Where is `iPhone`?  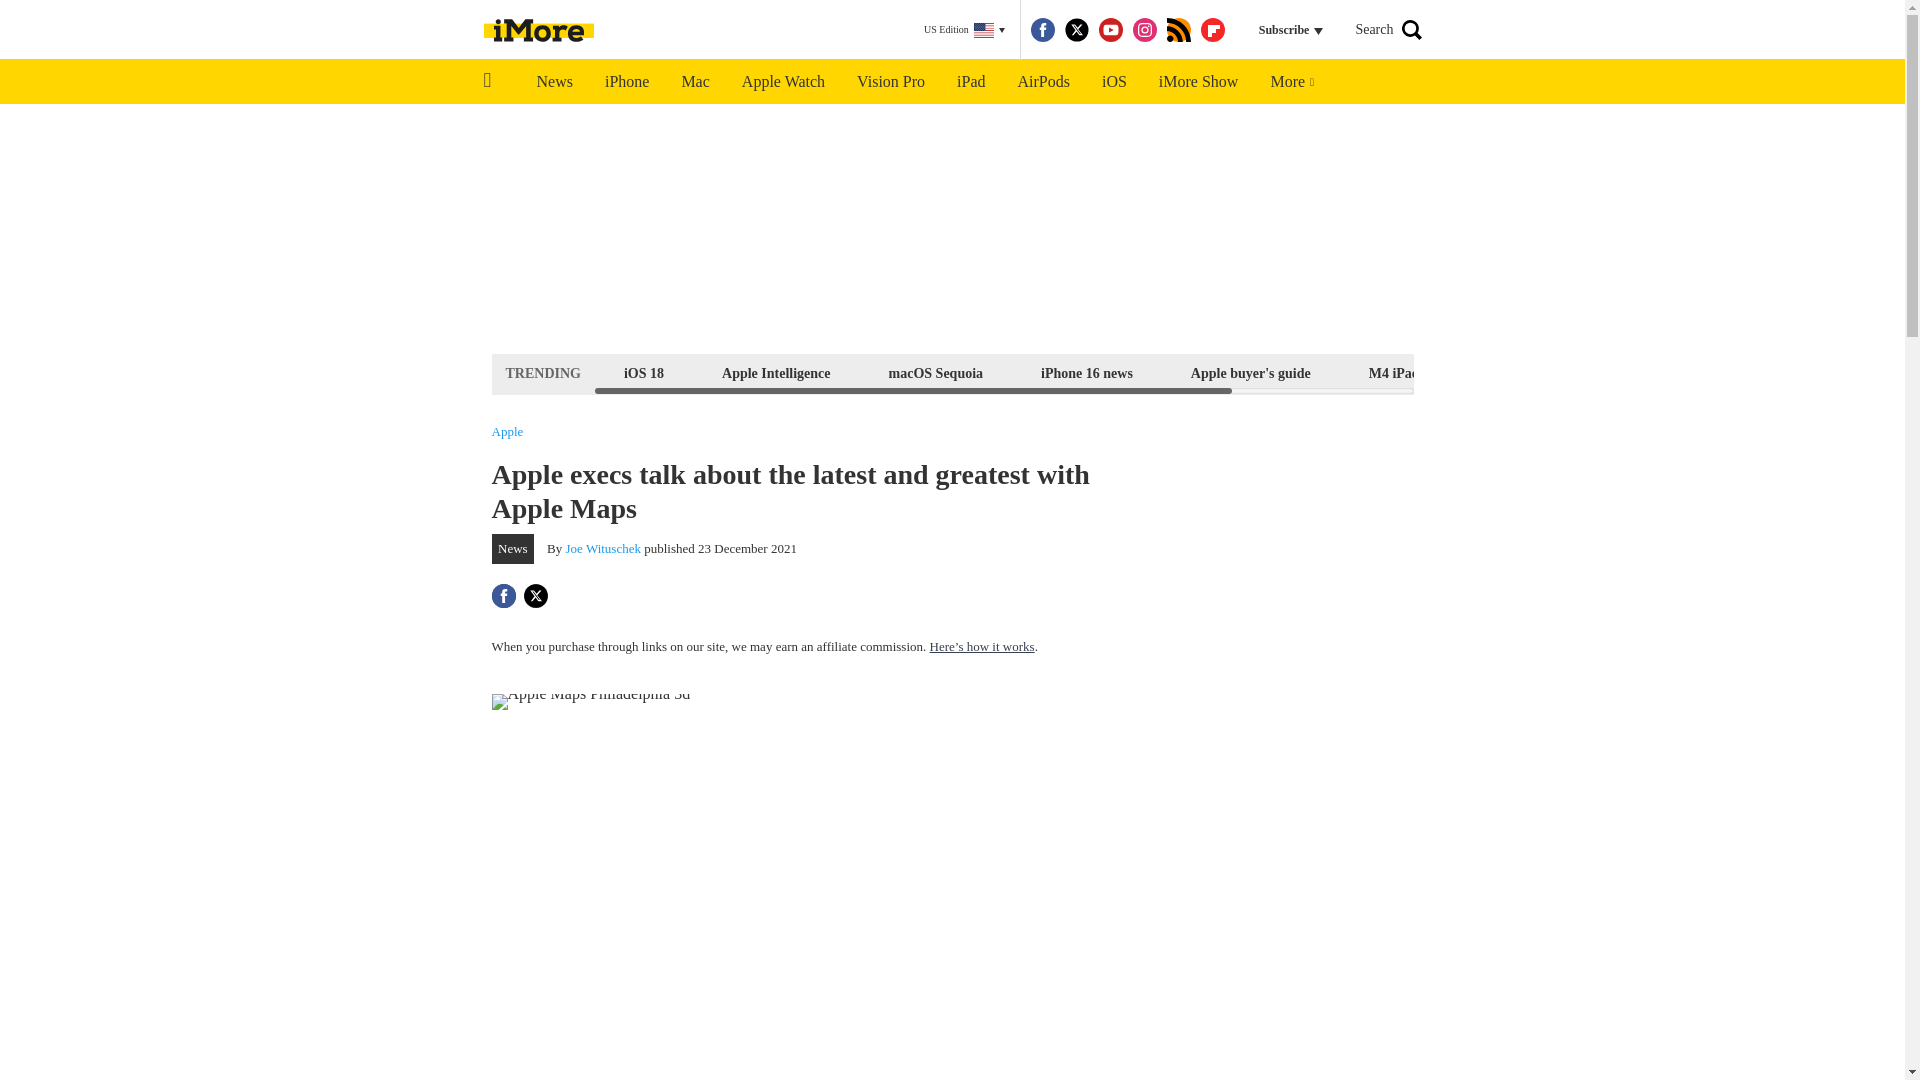
iPhone is located at coordinates (626, 82).